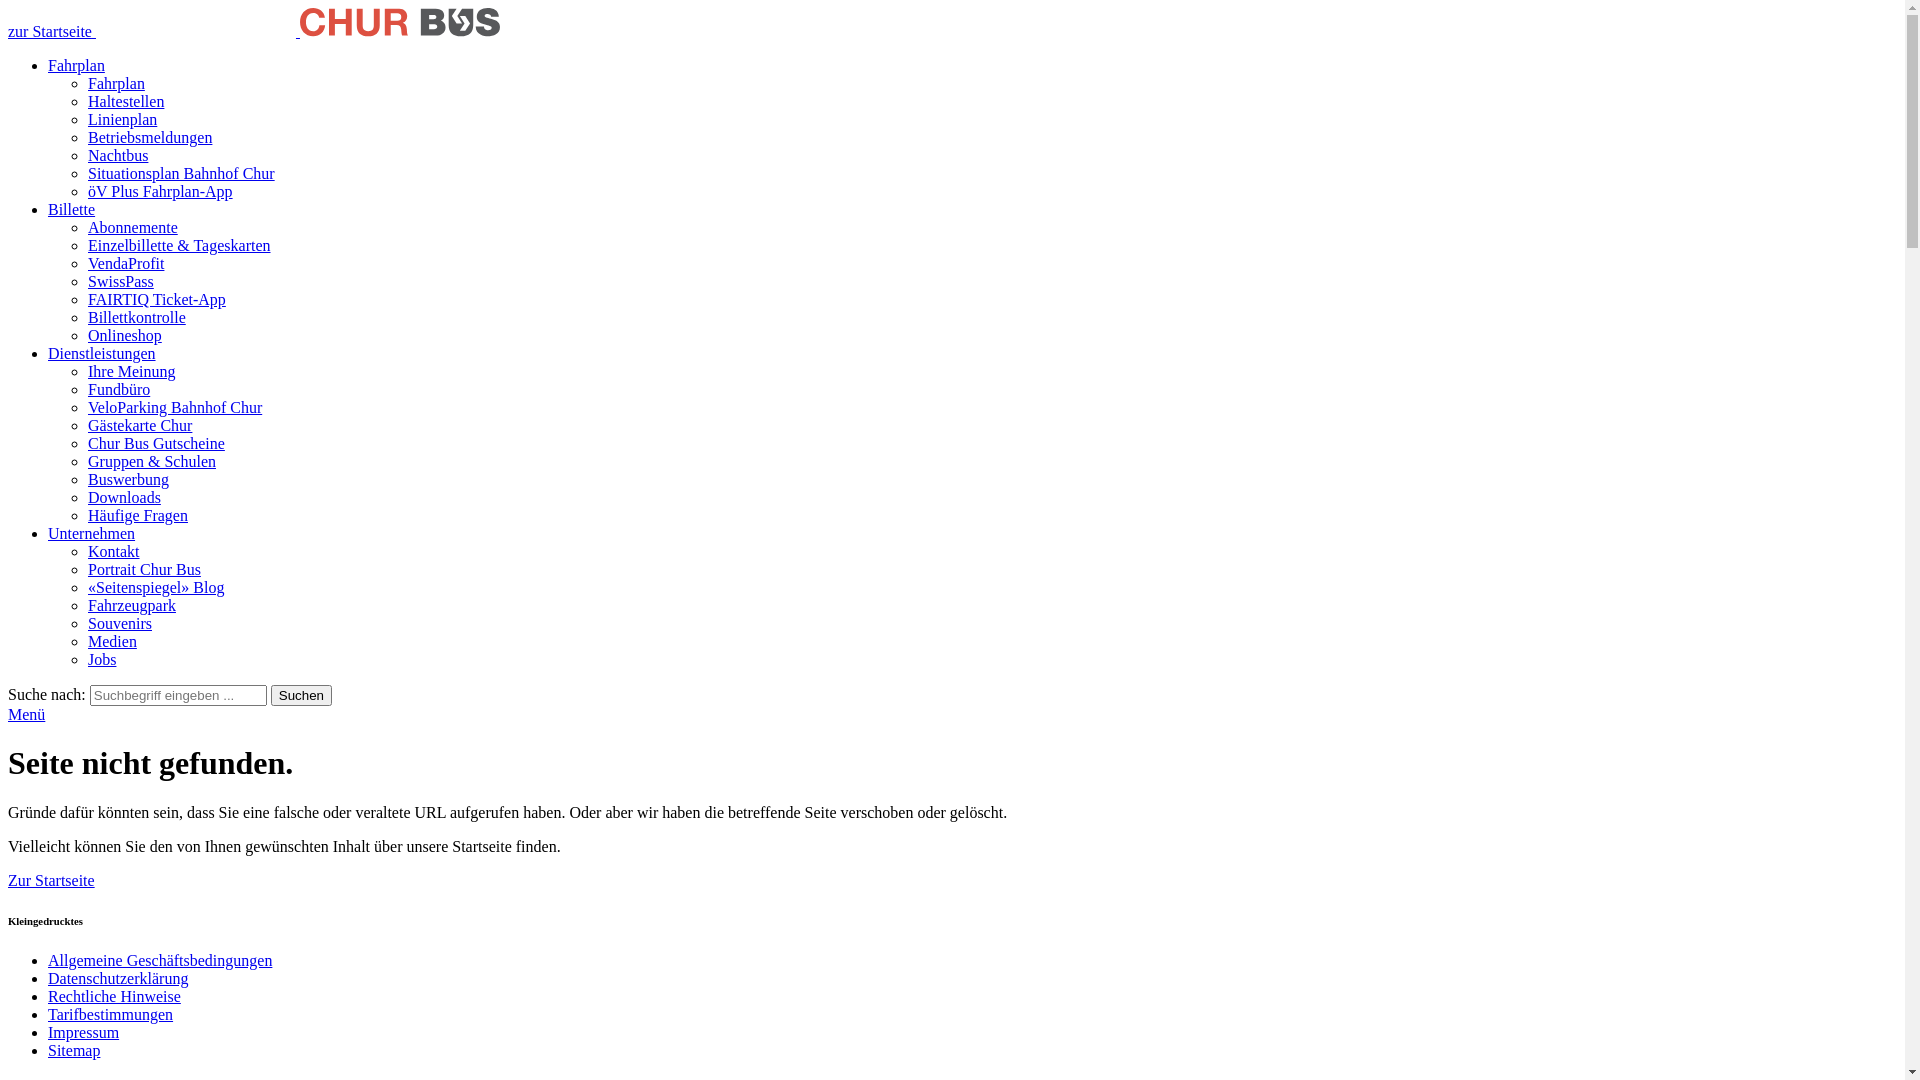 Image resolution: width=1920 pixels, height=1080 pixels. I want to click on Impressum, so click(84, 1032).